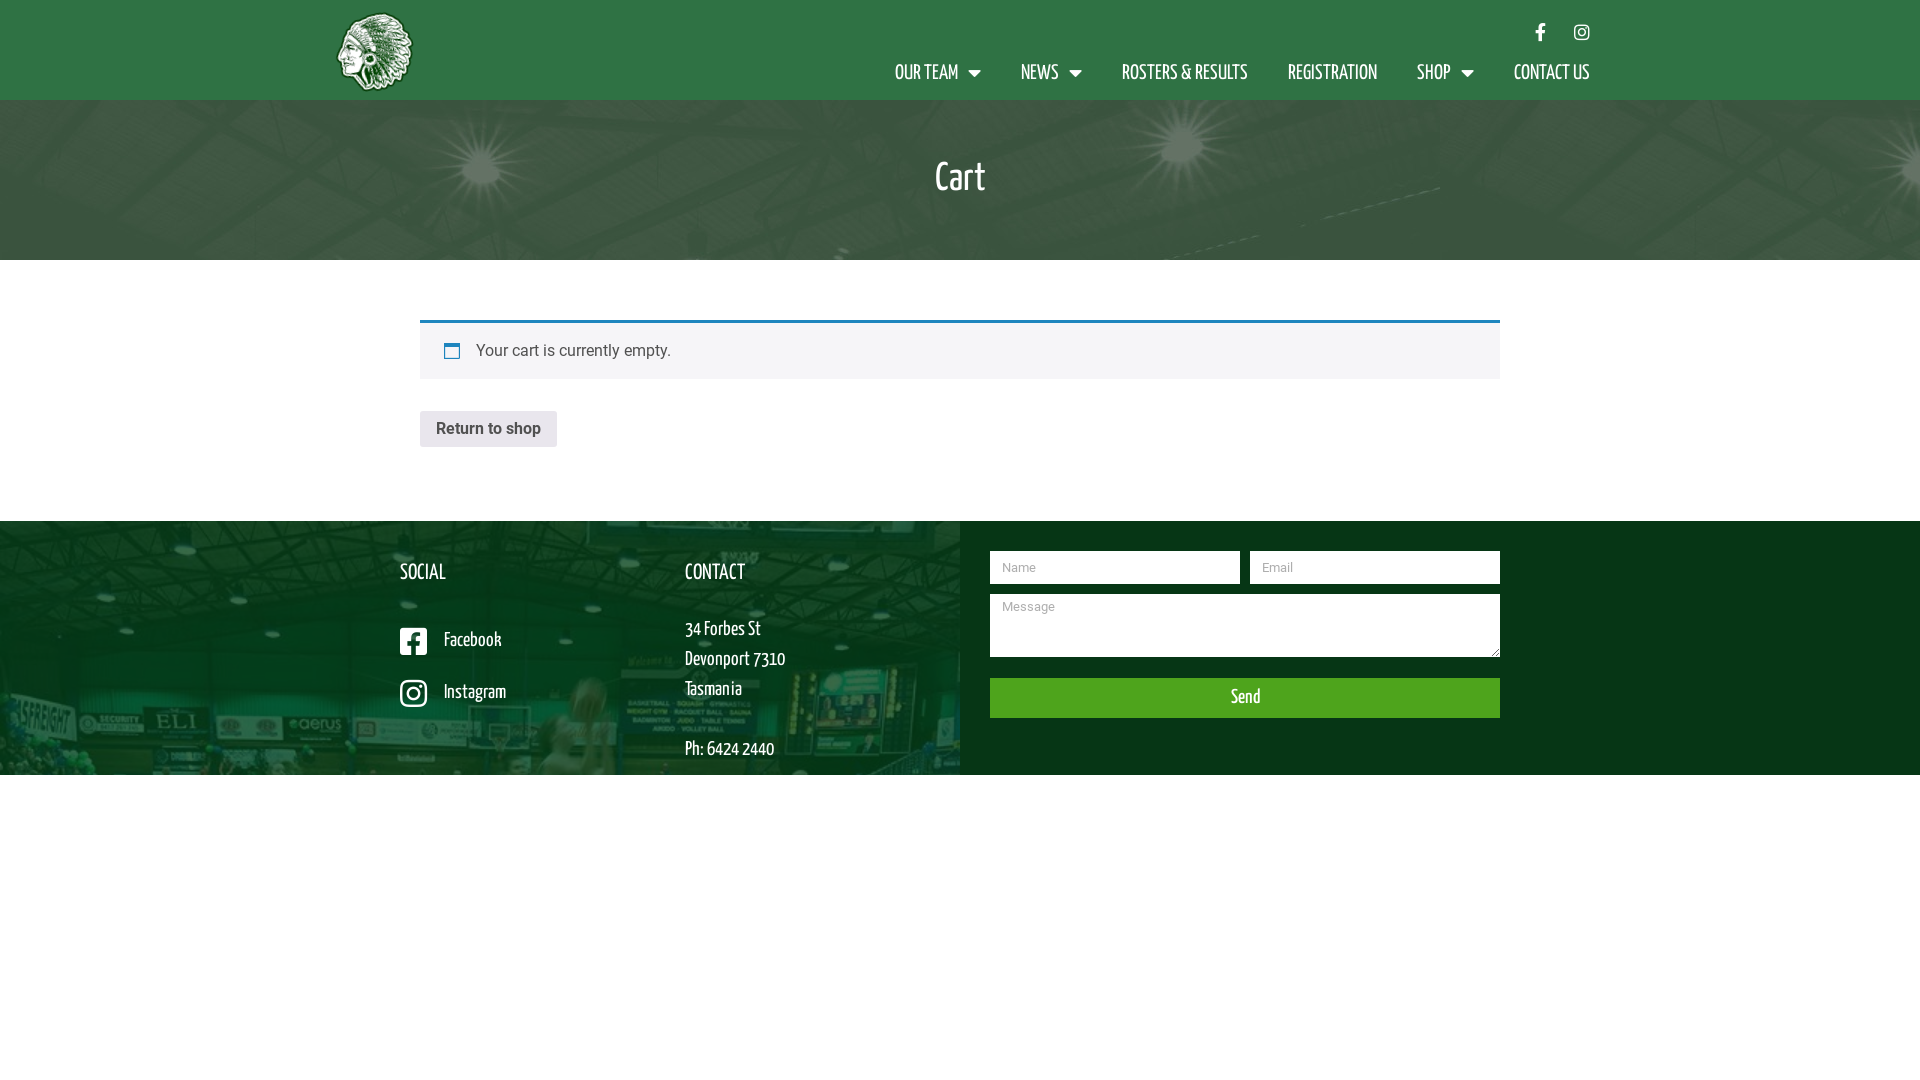 The image size is (1920, 1080). I want to click on REGISTRATION, so click(1332, 74).